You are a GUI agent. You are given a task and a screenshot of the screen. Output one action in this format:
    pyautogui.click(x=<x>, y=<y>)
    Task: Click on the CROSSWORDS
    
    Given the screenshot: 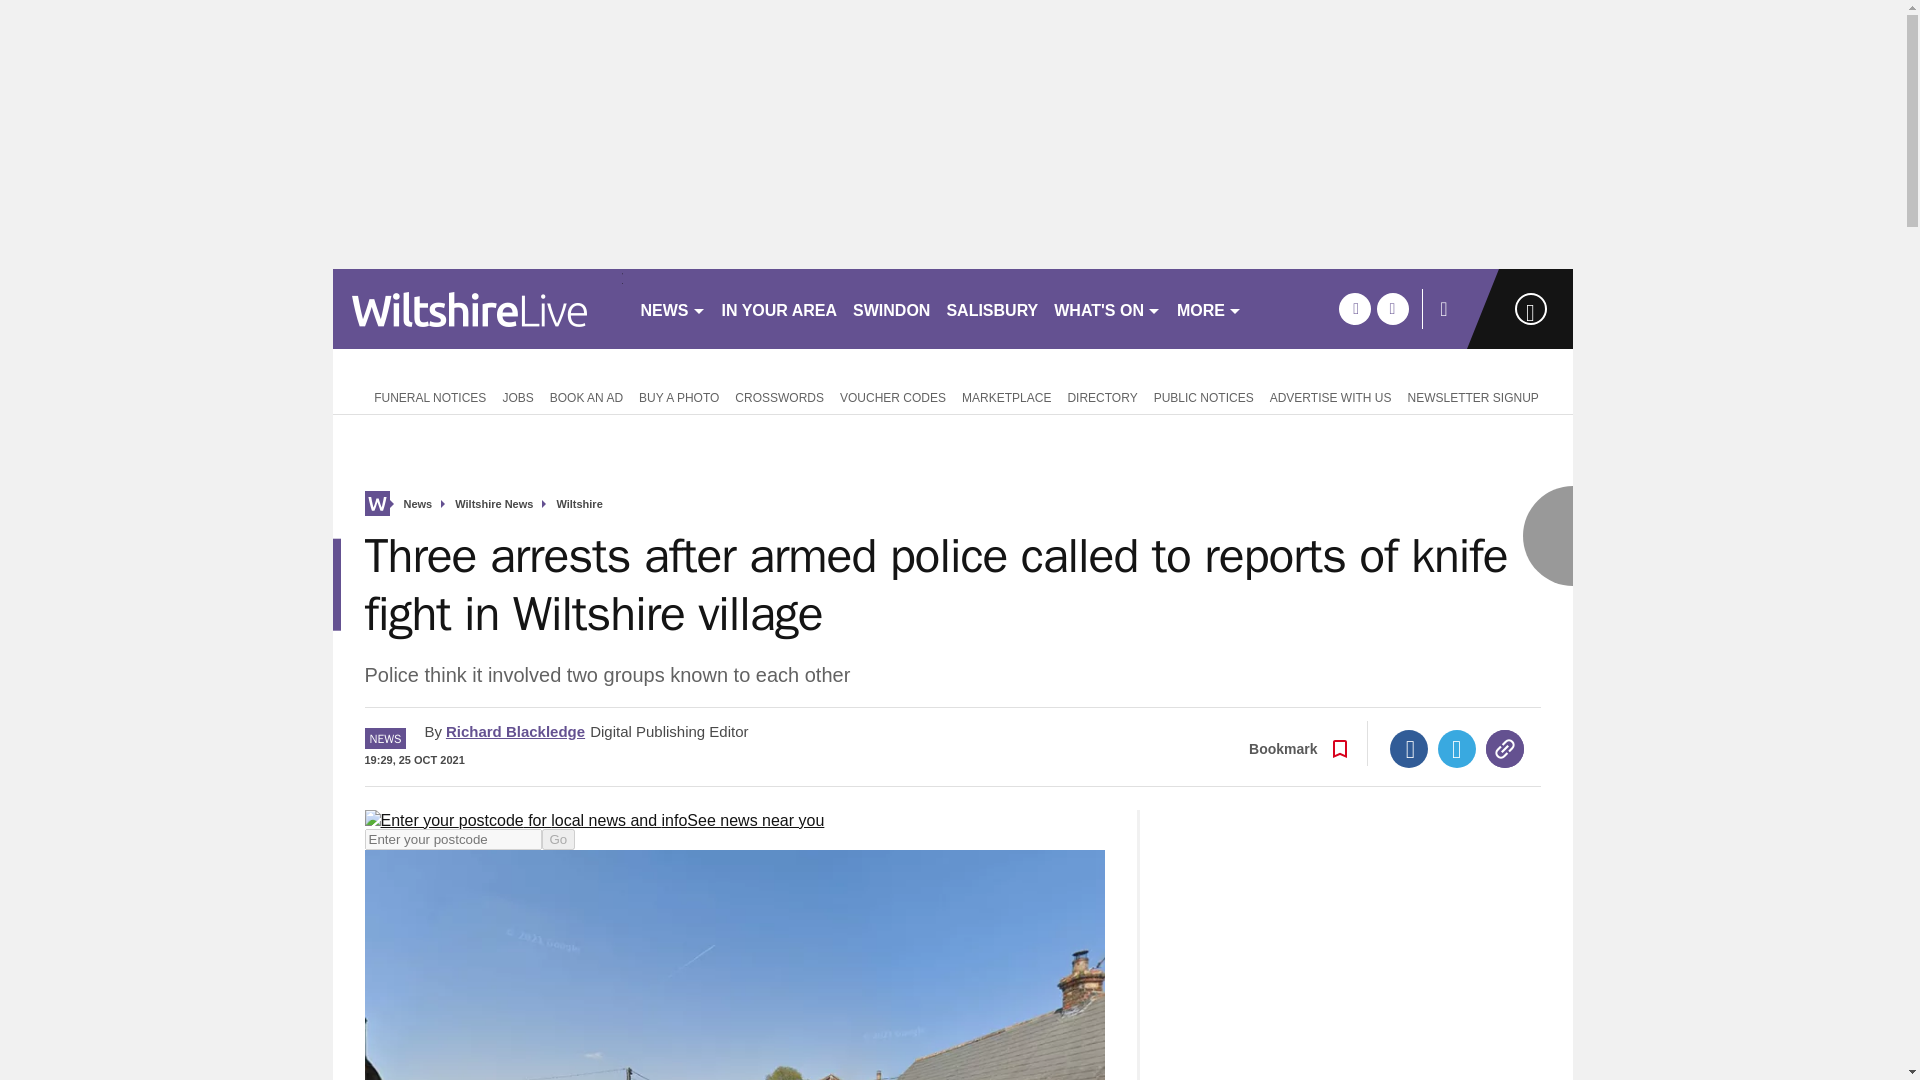 What is the action you would take?
    pyautogui.click(x=779, y=396)
    